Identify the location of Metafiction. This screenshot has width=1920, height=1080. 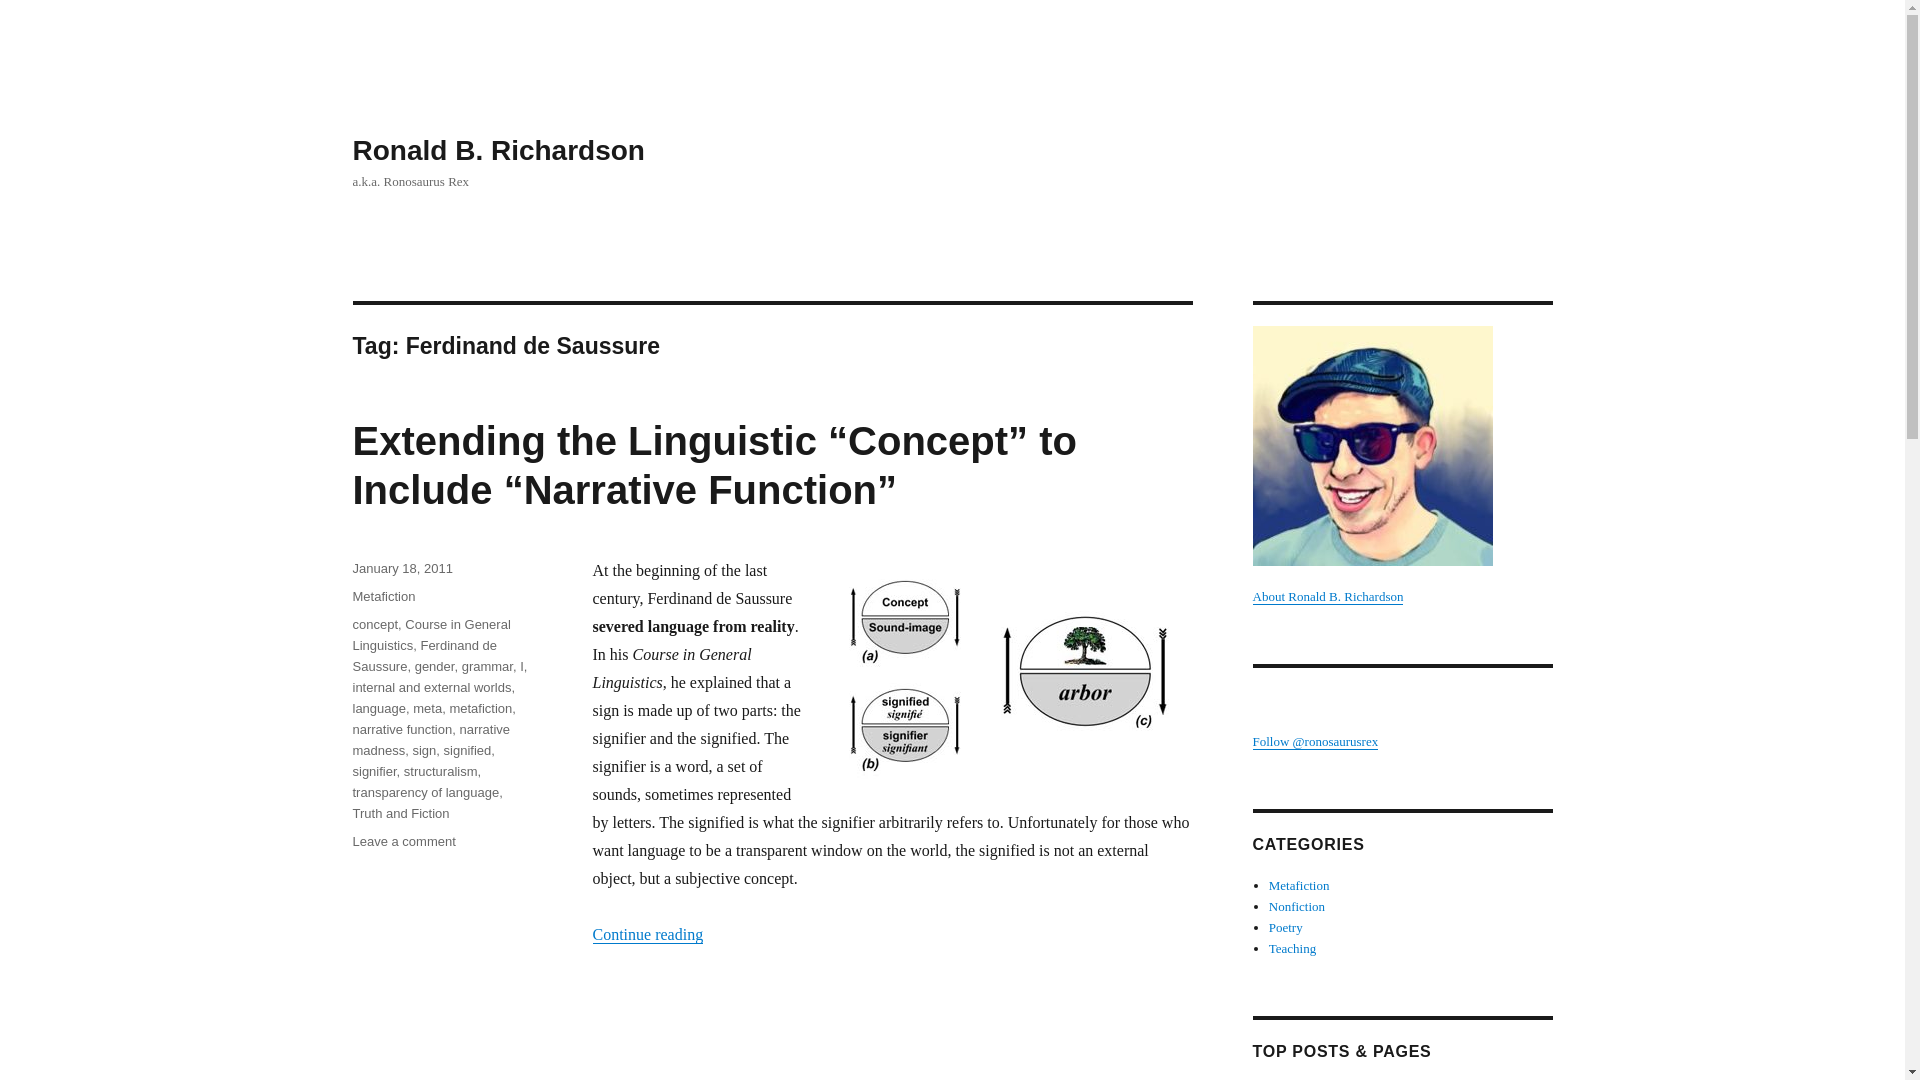
(1300, 886).